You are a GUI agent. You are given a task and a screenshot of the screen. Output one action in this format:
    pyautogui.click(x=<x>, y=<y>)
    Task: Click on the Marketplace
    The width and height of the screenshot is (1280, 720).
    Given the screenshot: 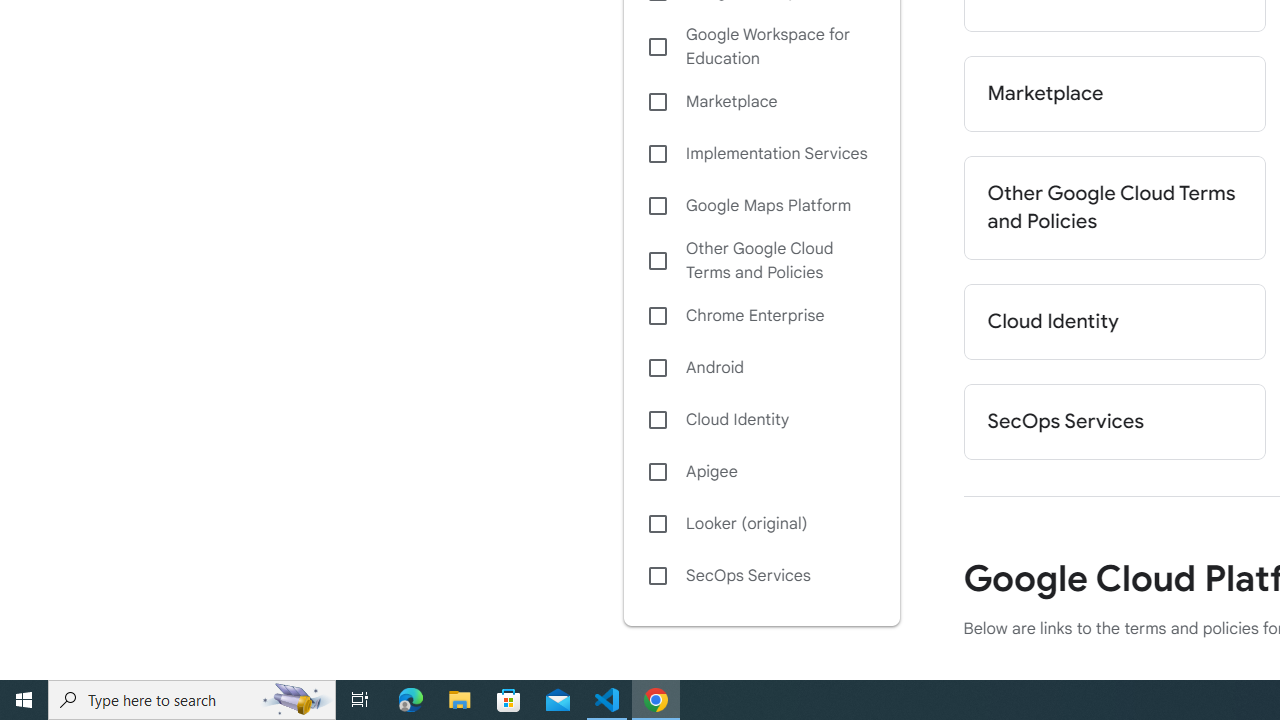 What is the action you would take?
    pyautogui.click(x=1114, y=94)
    